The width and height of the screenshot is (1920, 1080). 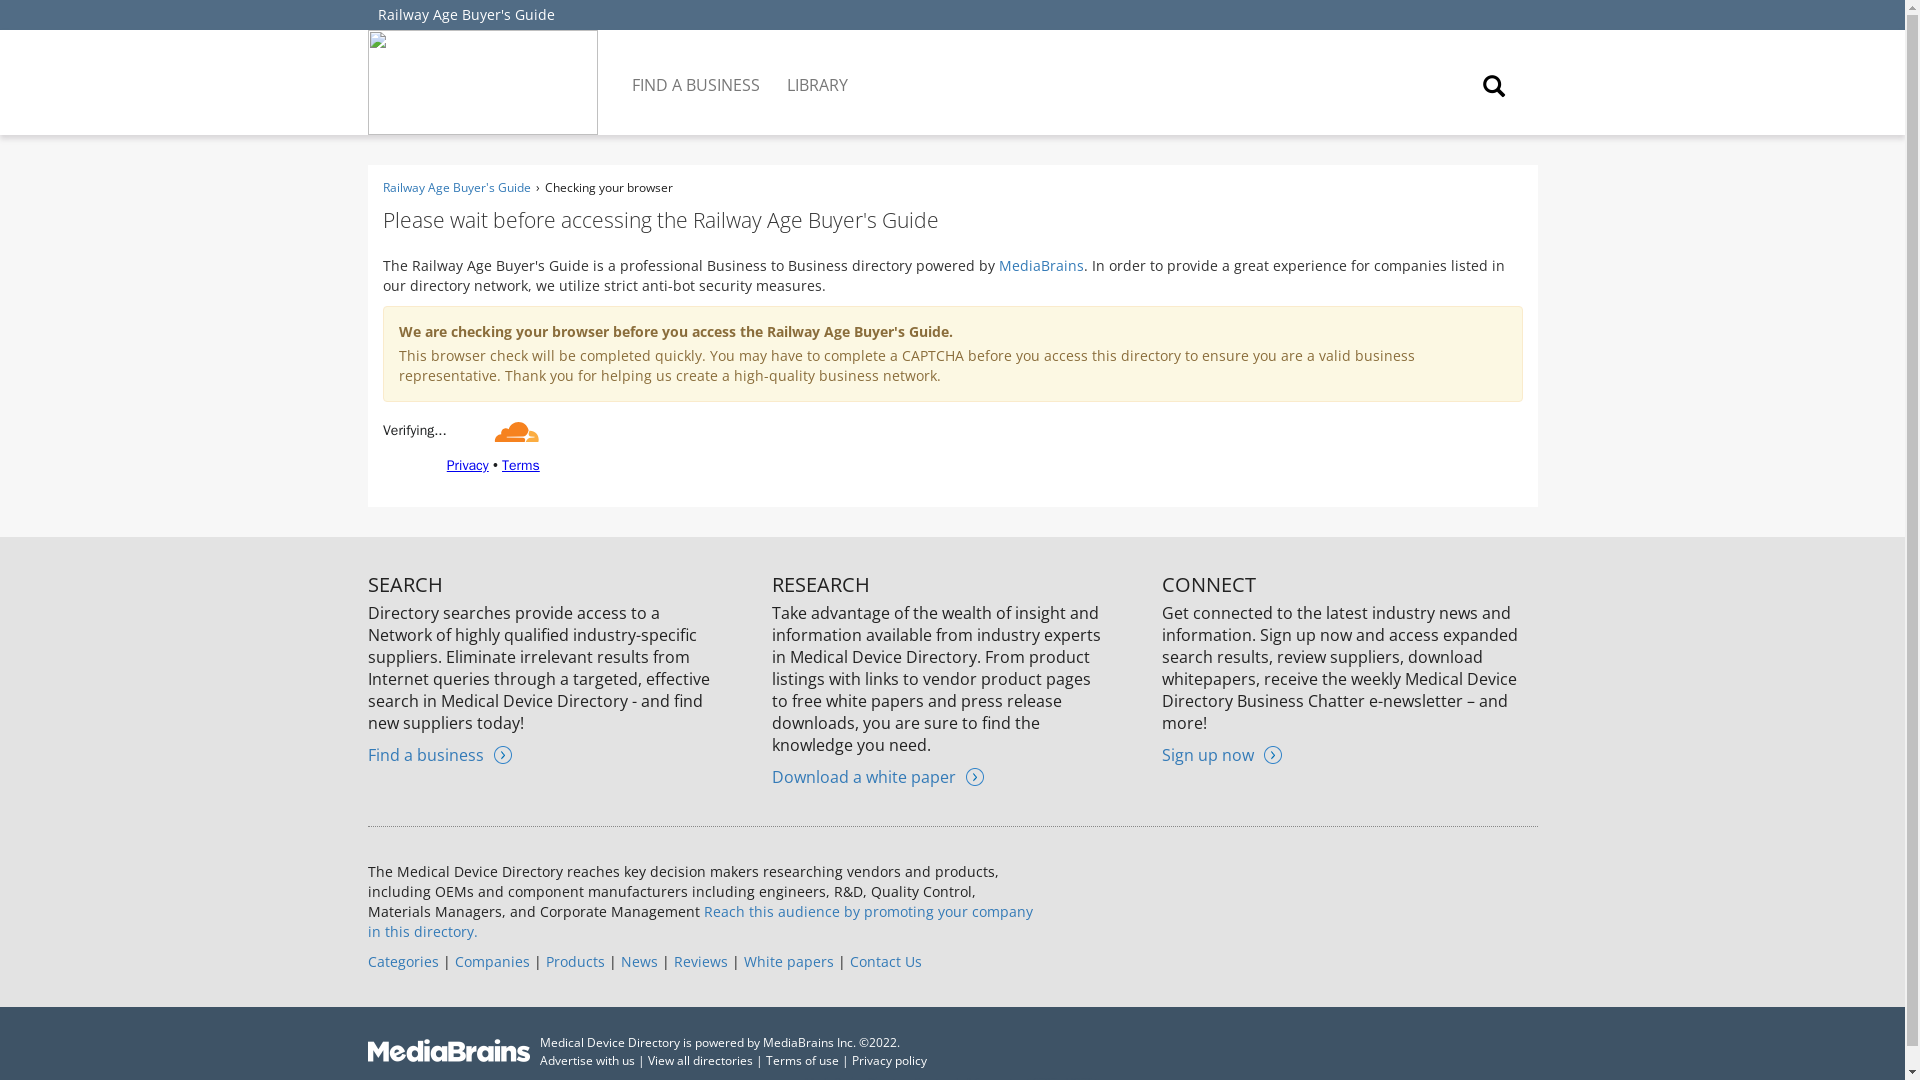 I want to click on MediaBrains, so click(x=1040, y=265).